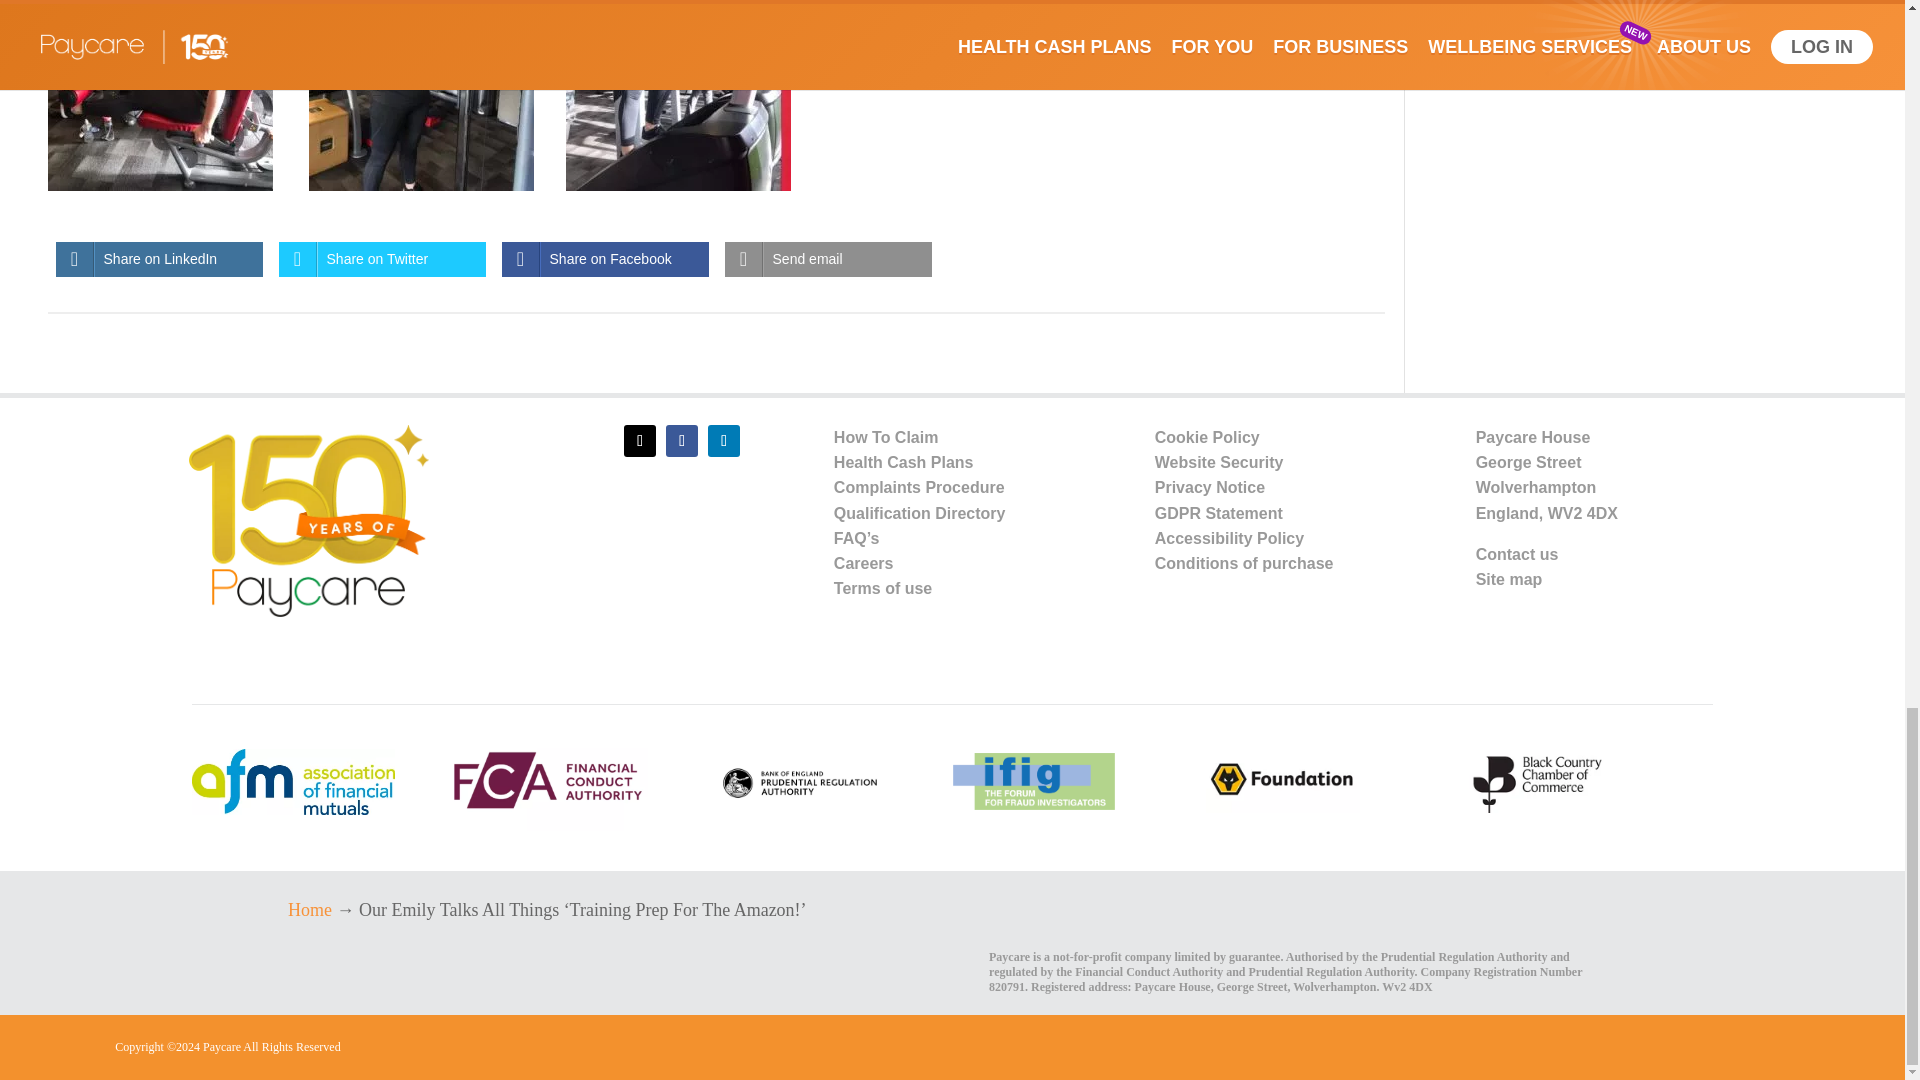 The image size is (1920, 1080). Describe the element at coordinates (640, 440) in the screenshot. I see `Follow on Twitter` at that location.